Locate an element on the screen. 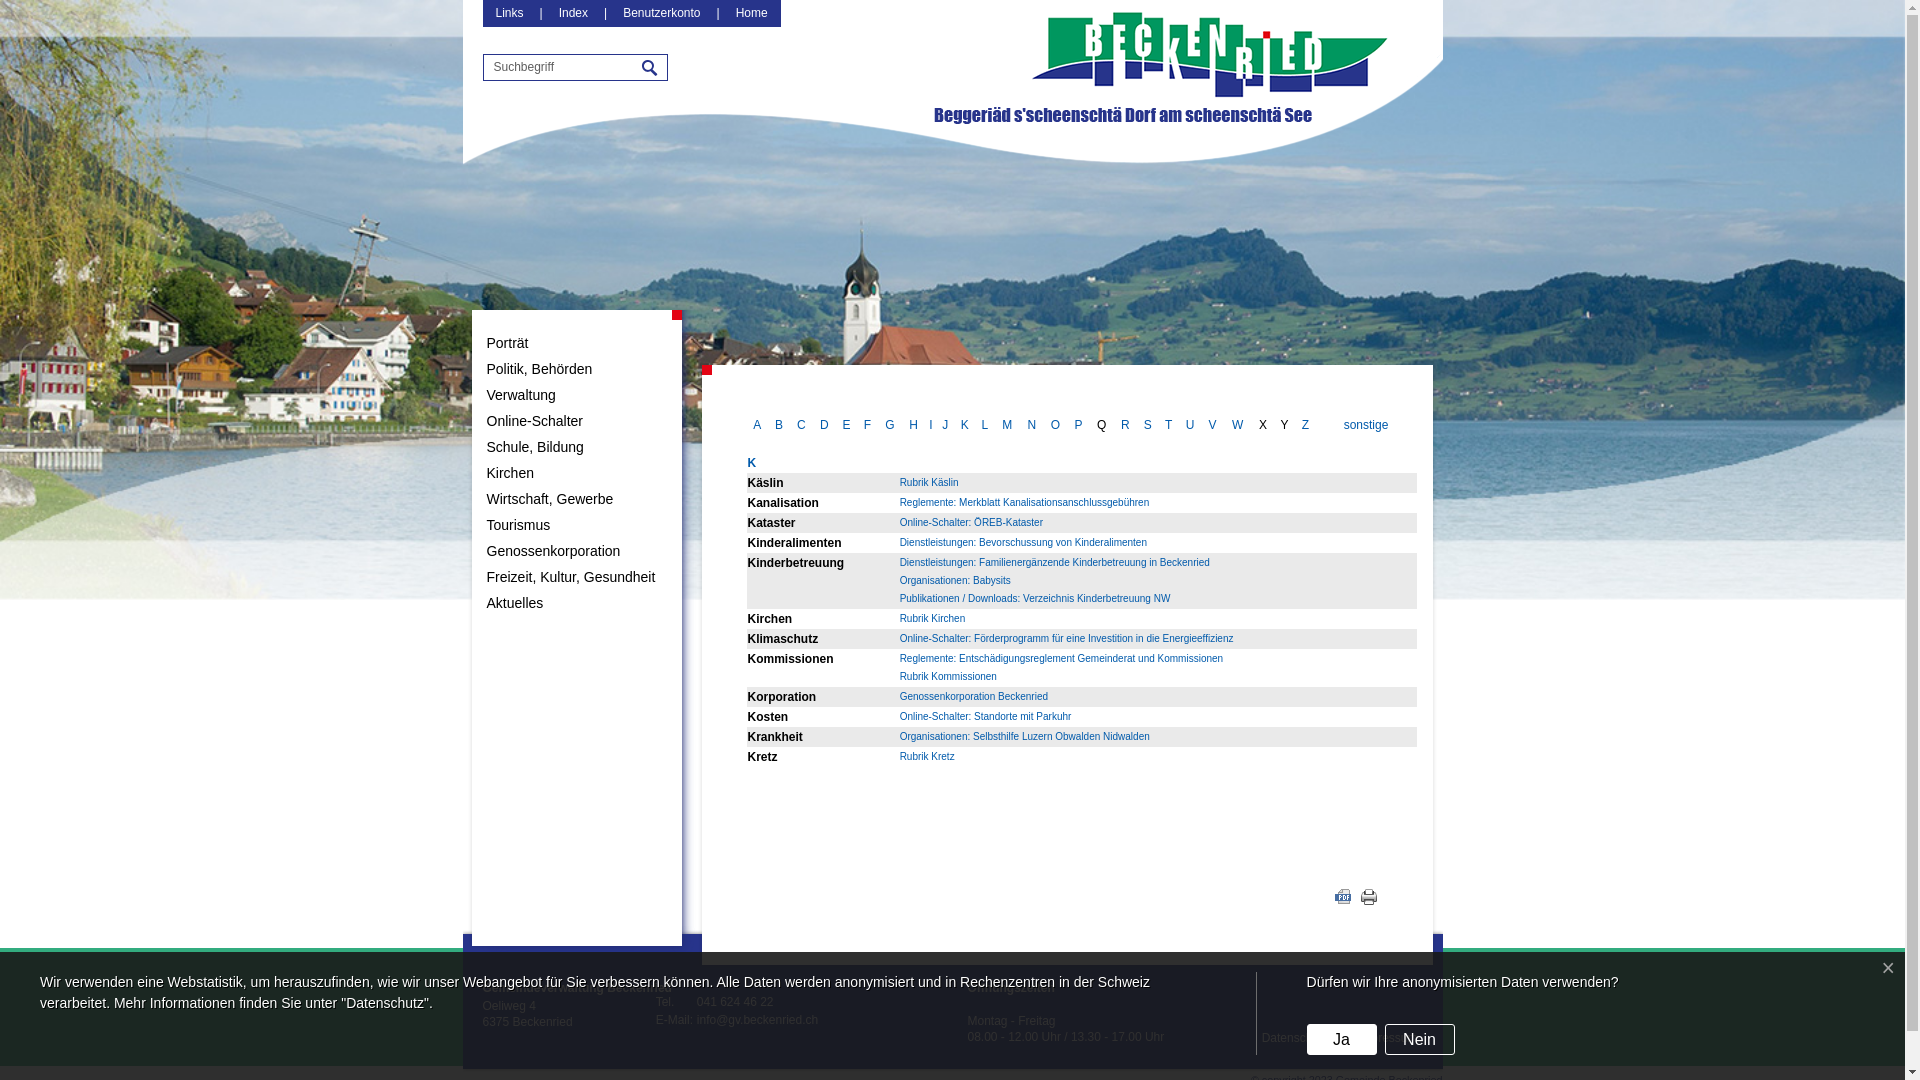 This screenshot has width=1920, height=1080. T is located at coordinates (1168, 425).